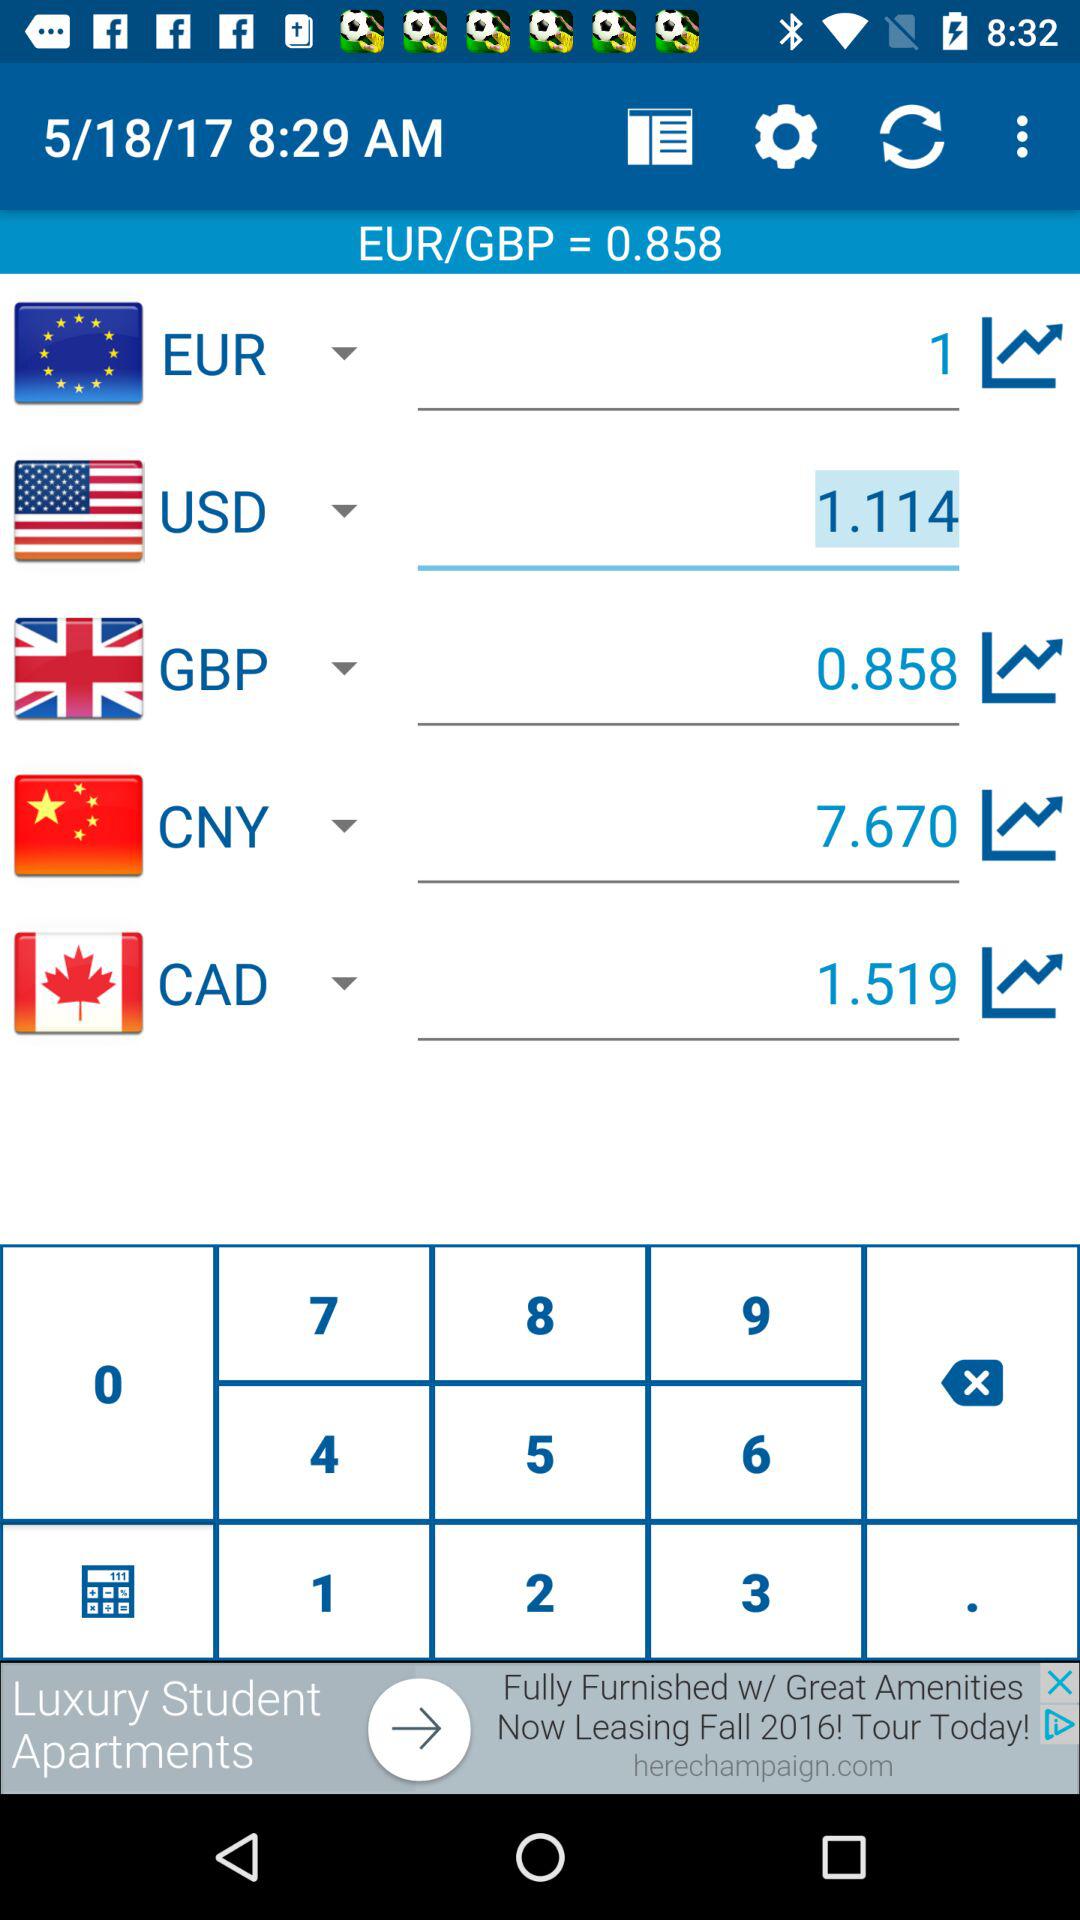  I want to click on more info, so click(1022, 824).